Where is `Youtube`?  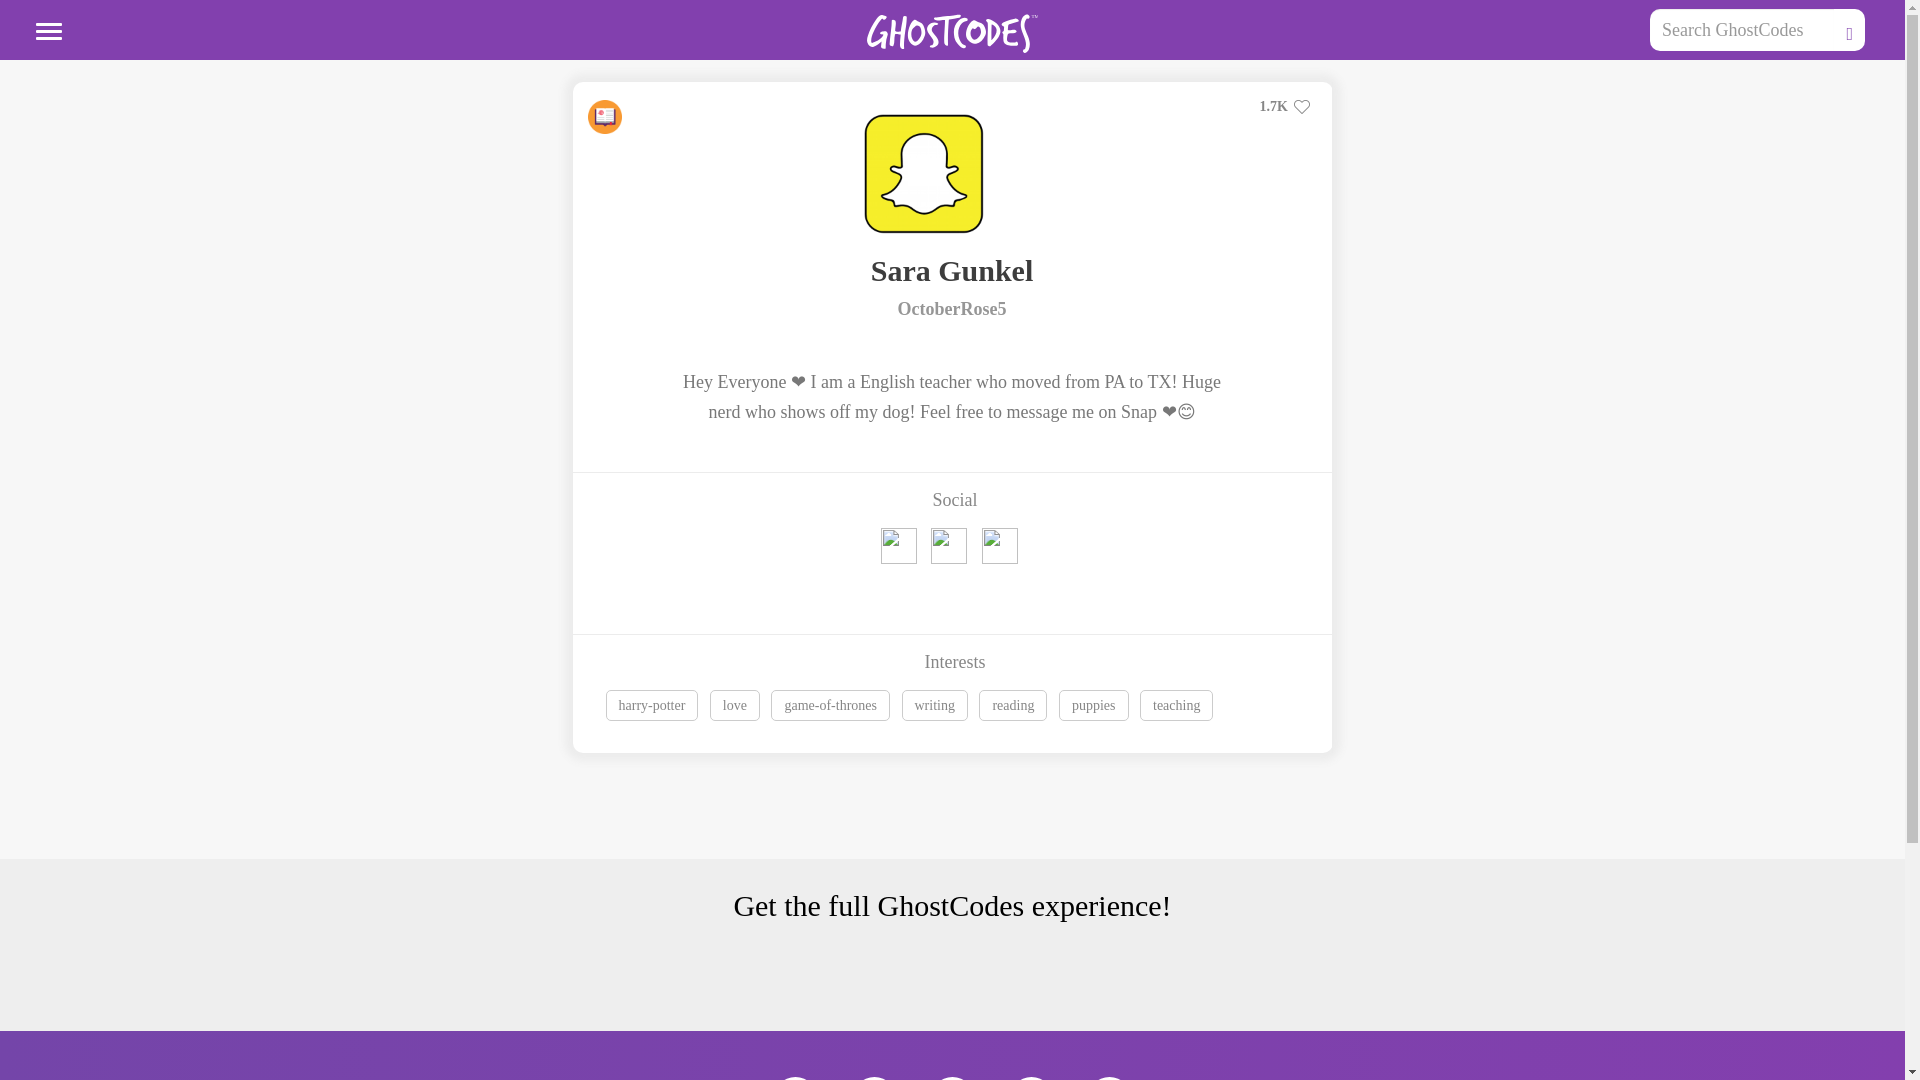
Youtube is located at coordinates (1109, 1078).